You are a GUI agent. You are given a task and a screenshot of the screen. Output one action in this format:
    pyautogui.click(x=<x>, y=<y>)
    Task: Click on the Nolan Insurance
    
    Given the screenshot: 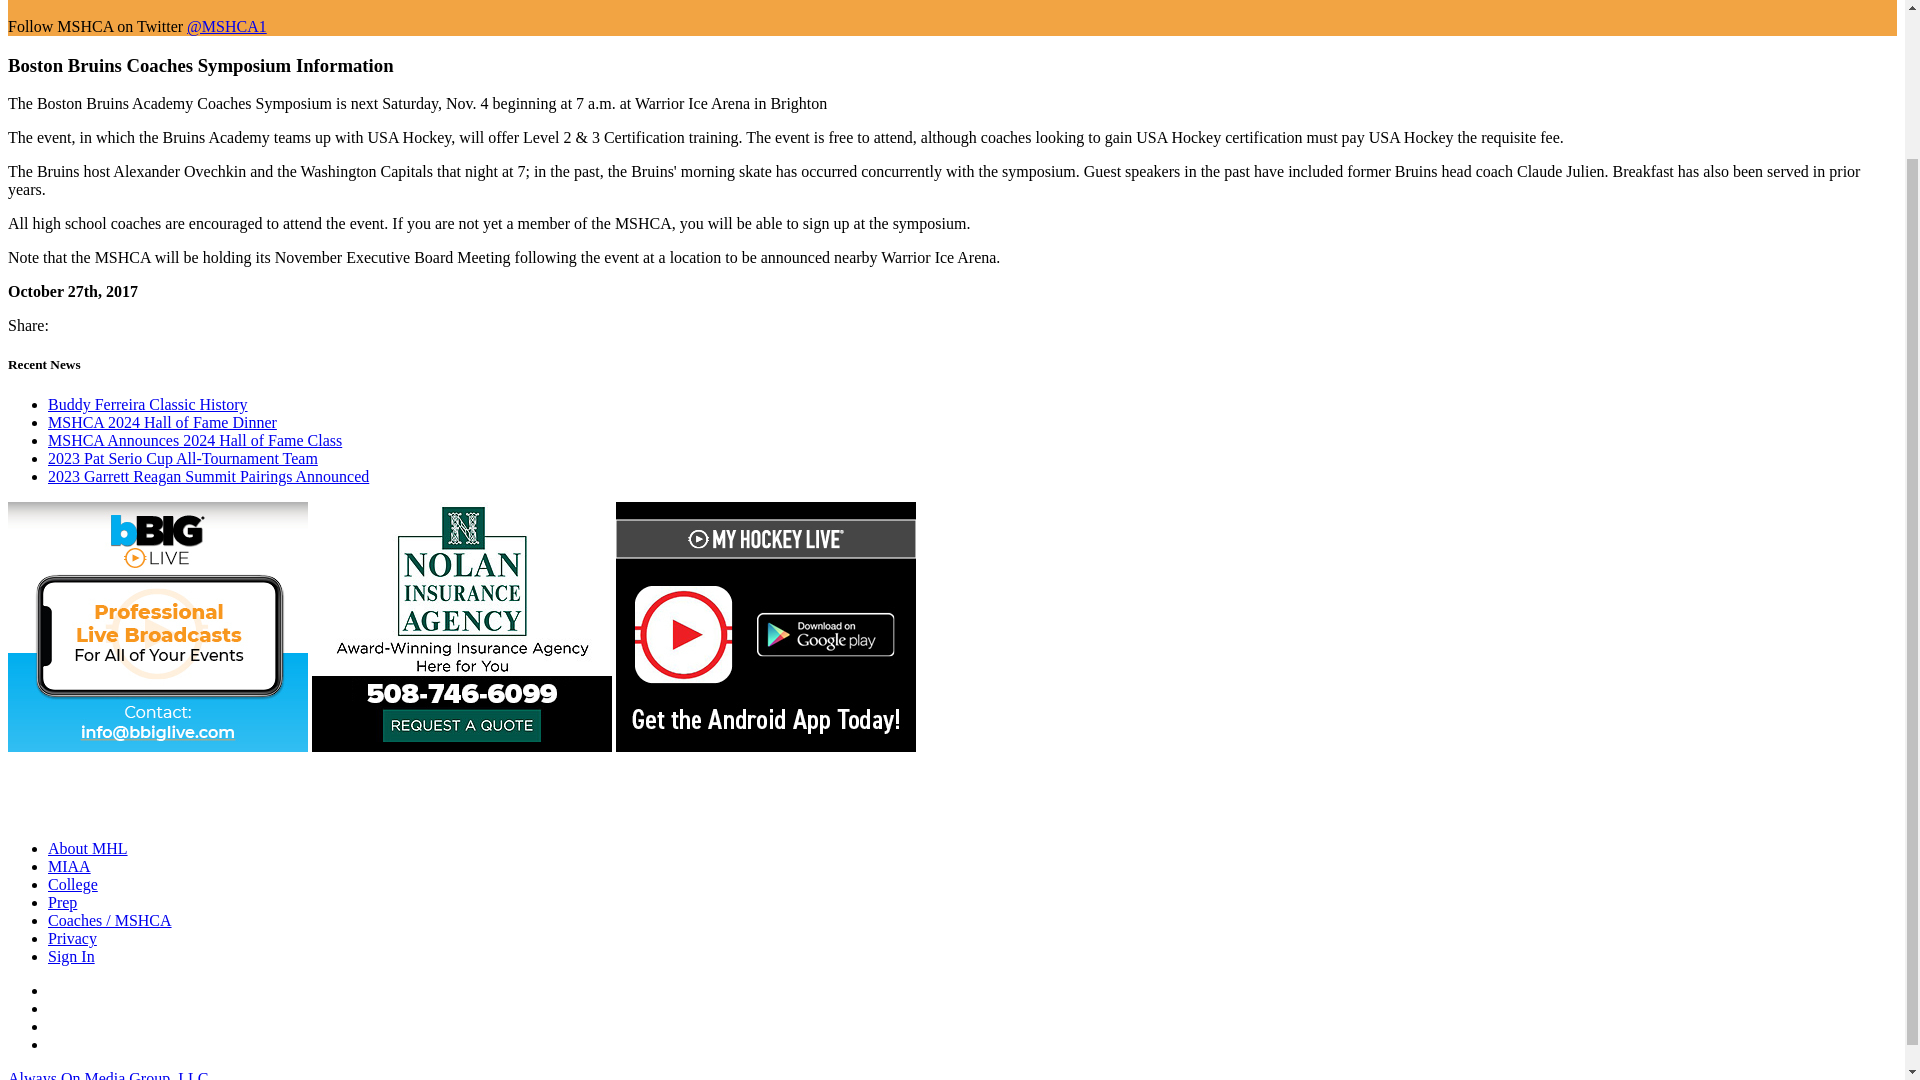 What is the action you would take?
    pyautogui.click(x=462, y=746)
    